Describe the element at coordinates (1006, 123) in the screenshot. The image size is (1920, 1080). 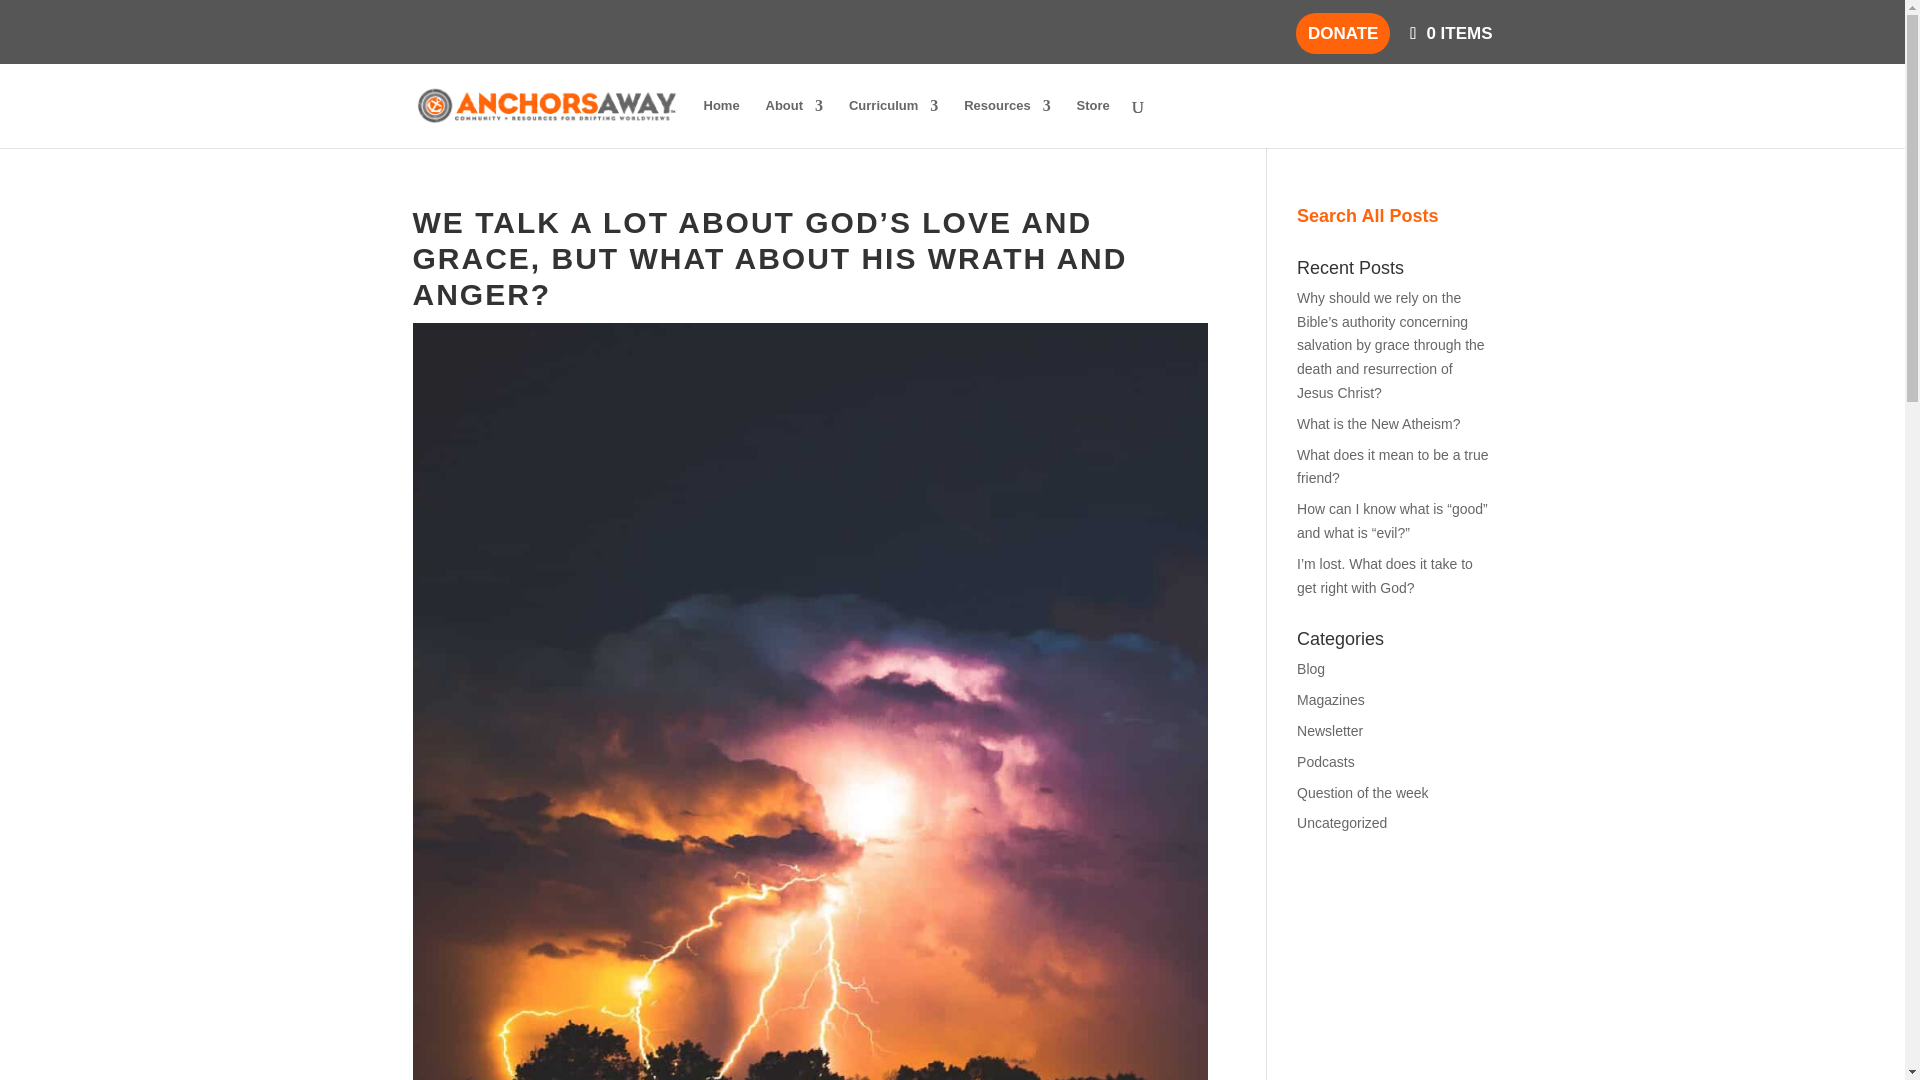
I see `Resources` at that location.